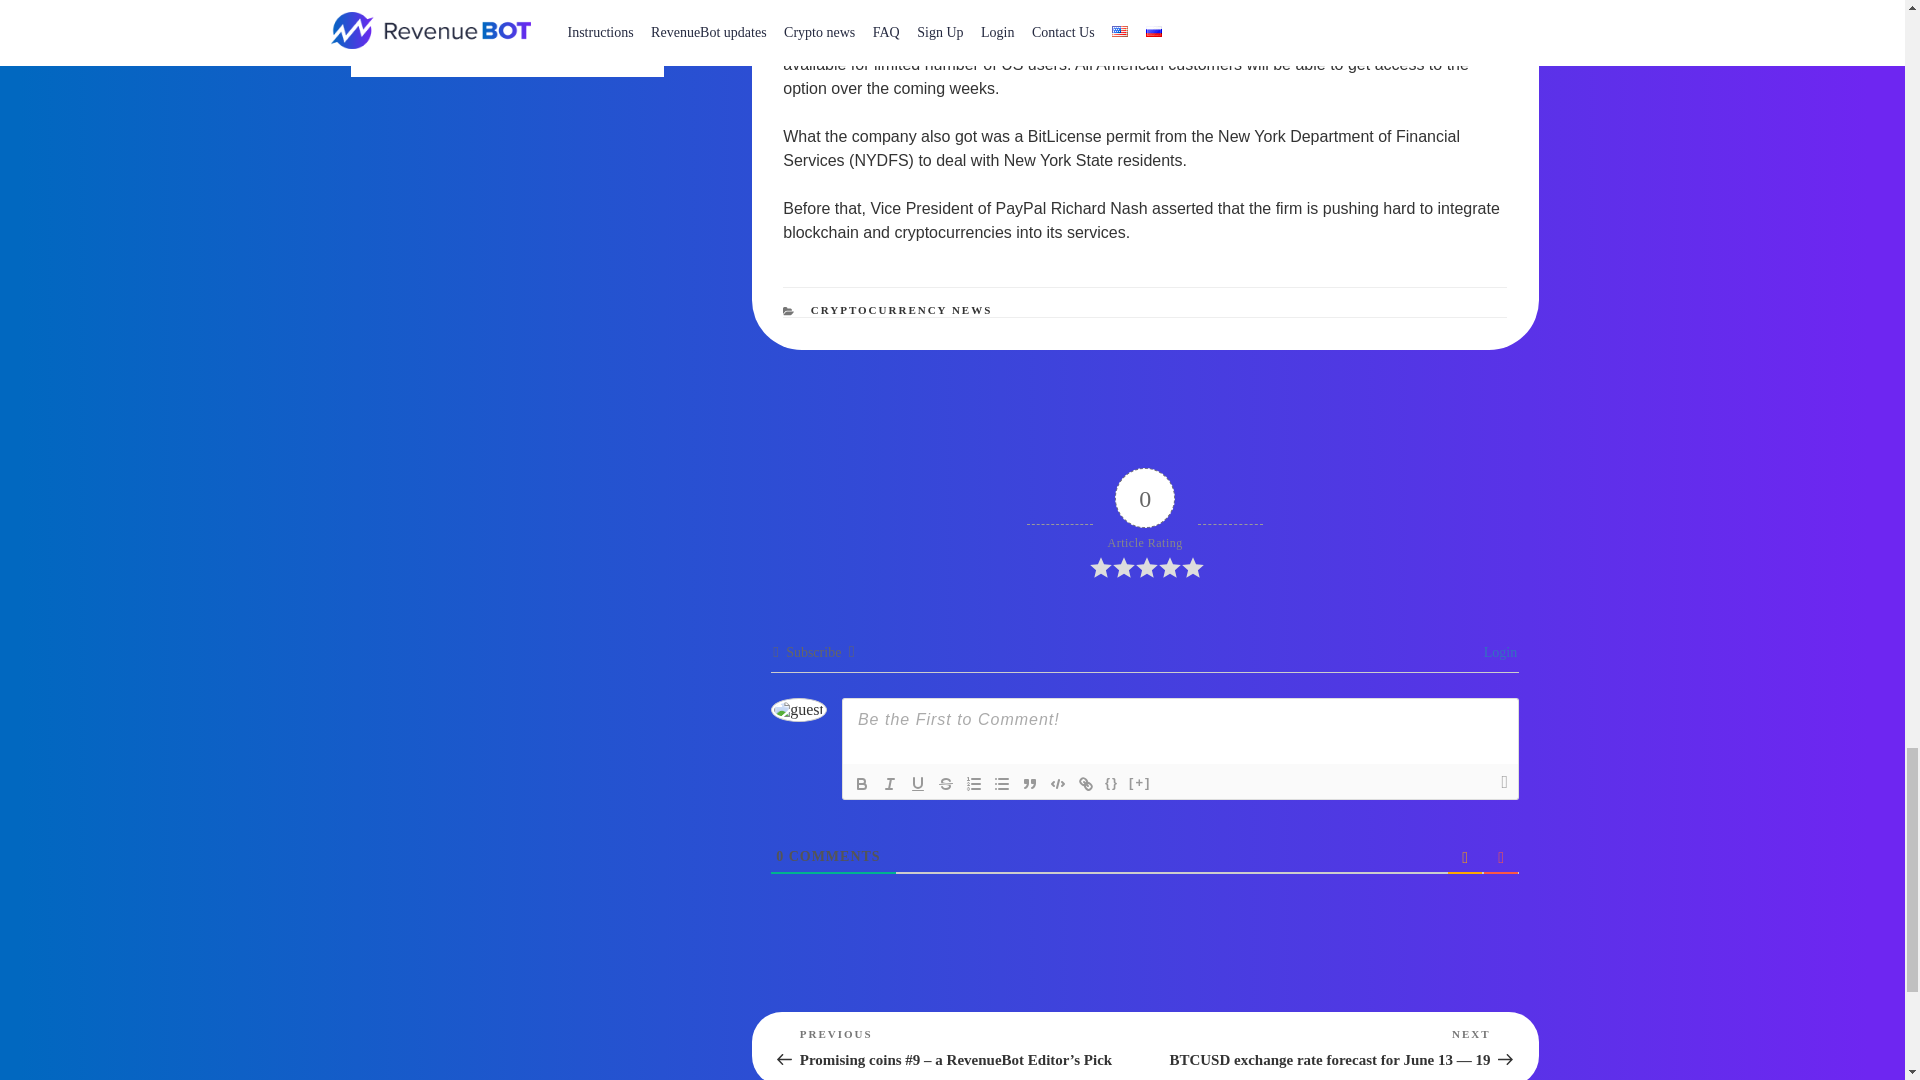 Image resolution: width=1920 pixels, height=1080 pixels. Describe the element at coordinates (1002, 784) in the screenshot. I see `Unordered List` at that location.